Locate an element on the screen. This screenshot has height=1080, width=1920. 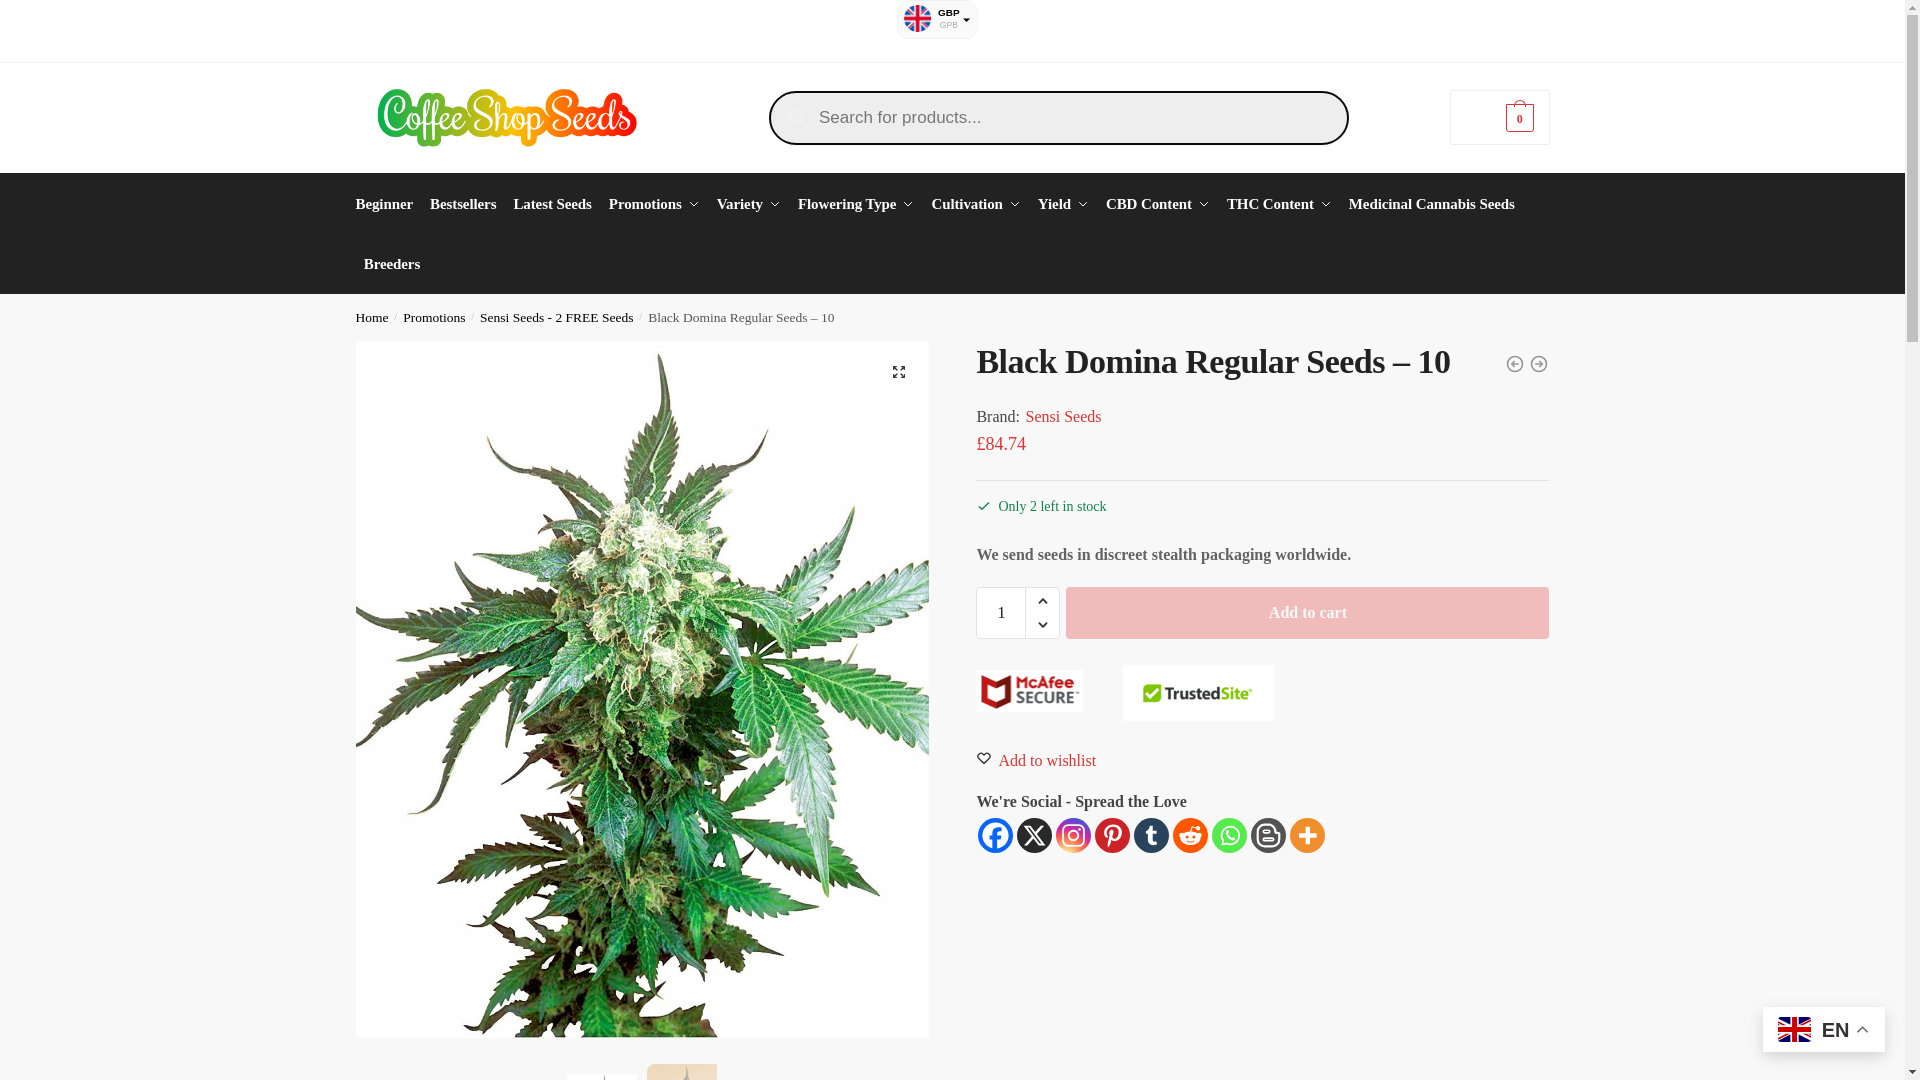
Blogger Post is located at coordinates (1268, 835).